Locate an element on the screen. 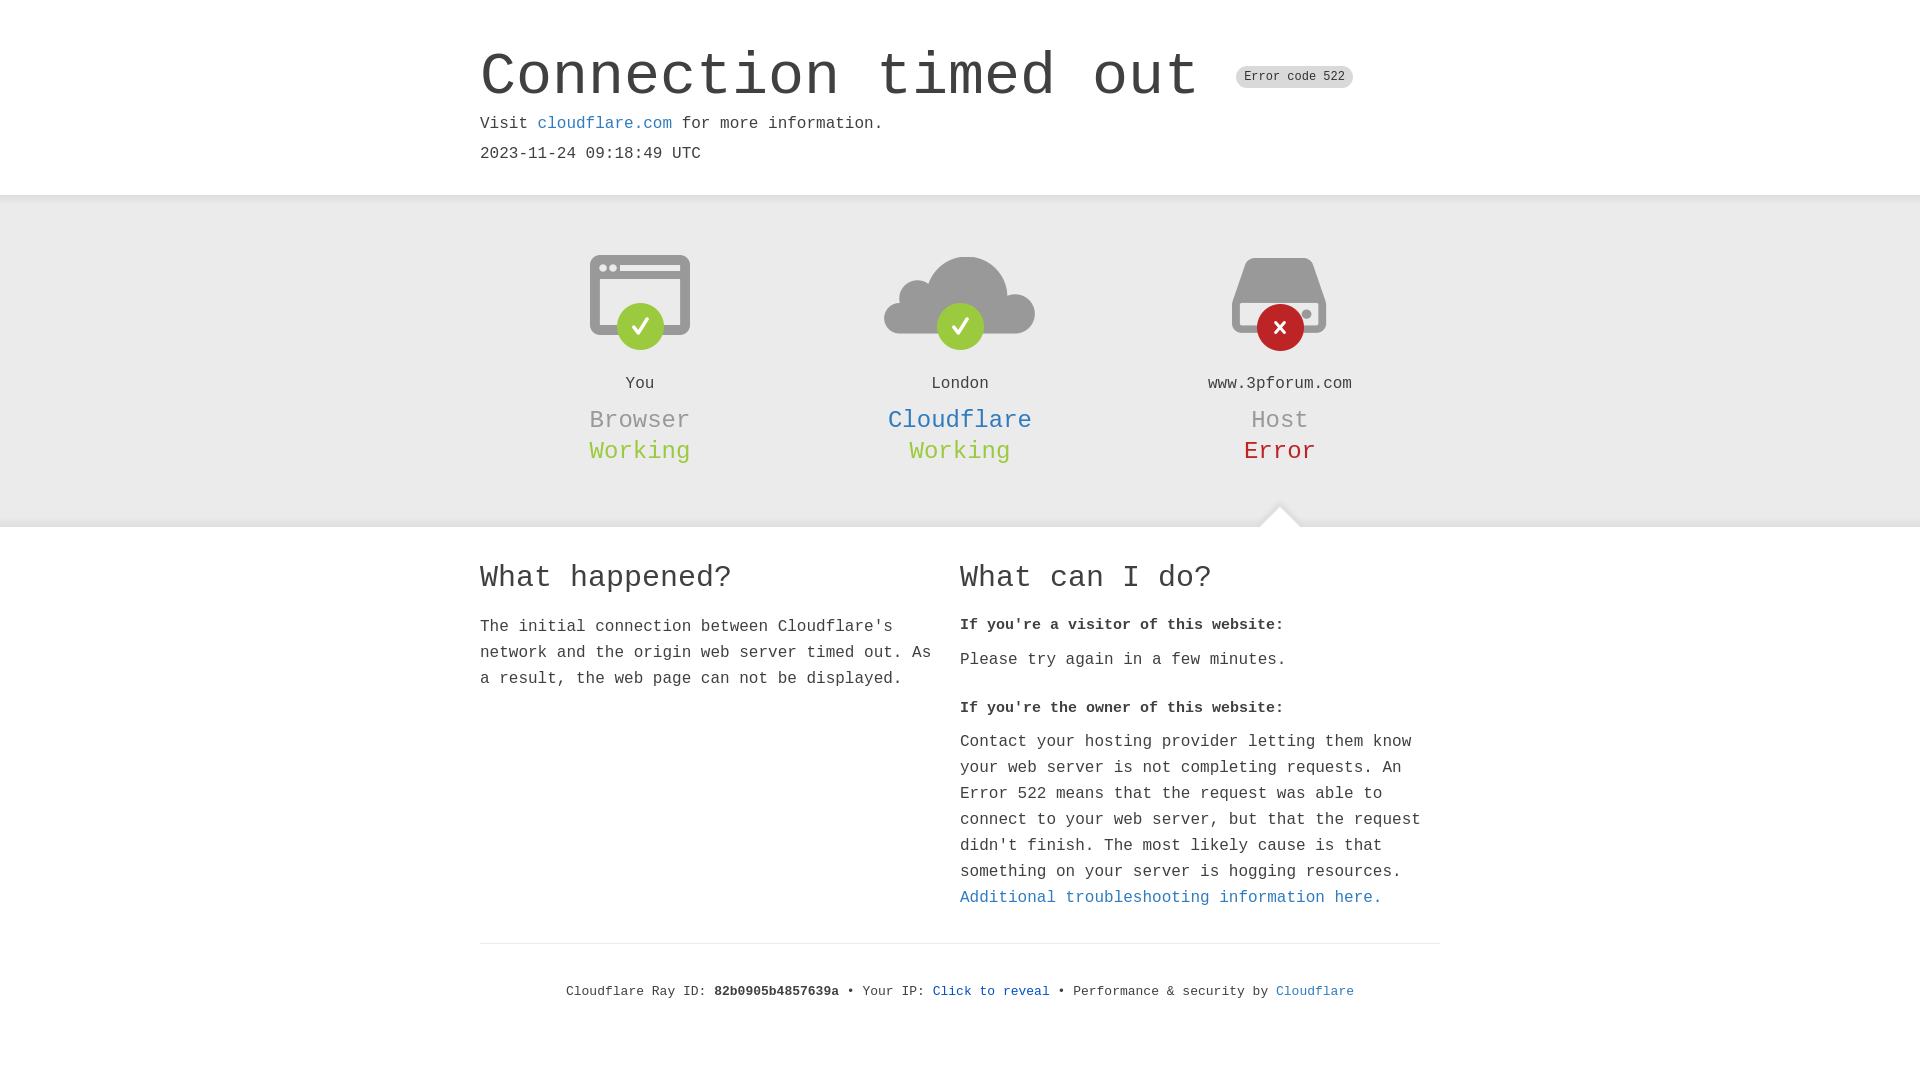 This screenshot has width=1920, height=1080. Cloudflare is located at coordinates (1315, 992).